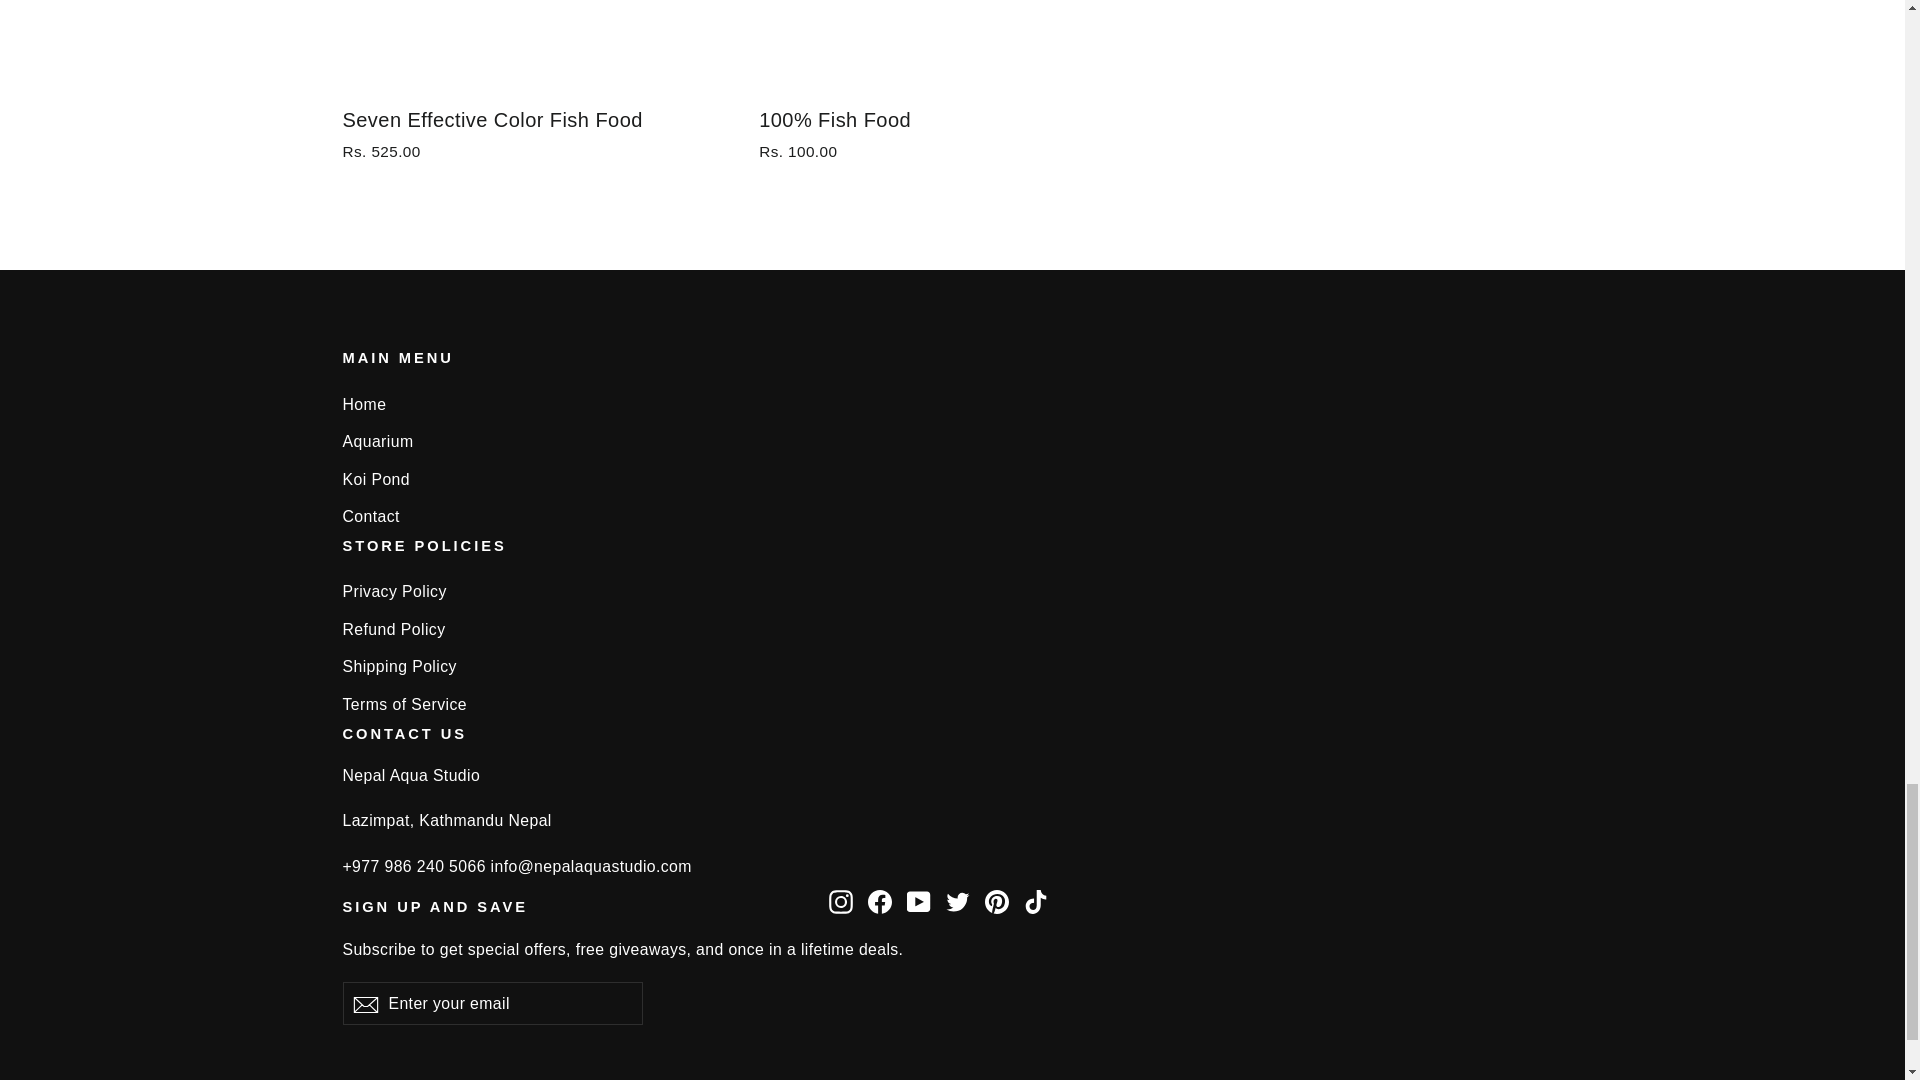  Describe the element at coordinates (996, 900) in the screenshot. I see `Nepal Aqua Studio  on Pinterest` at that location.